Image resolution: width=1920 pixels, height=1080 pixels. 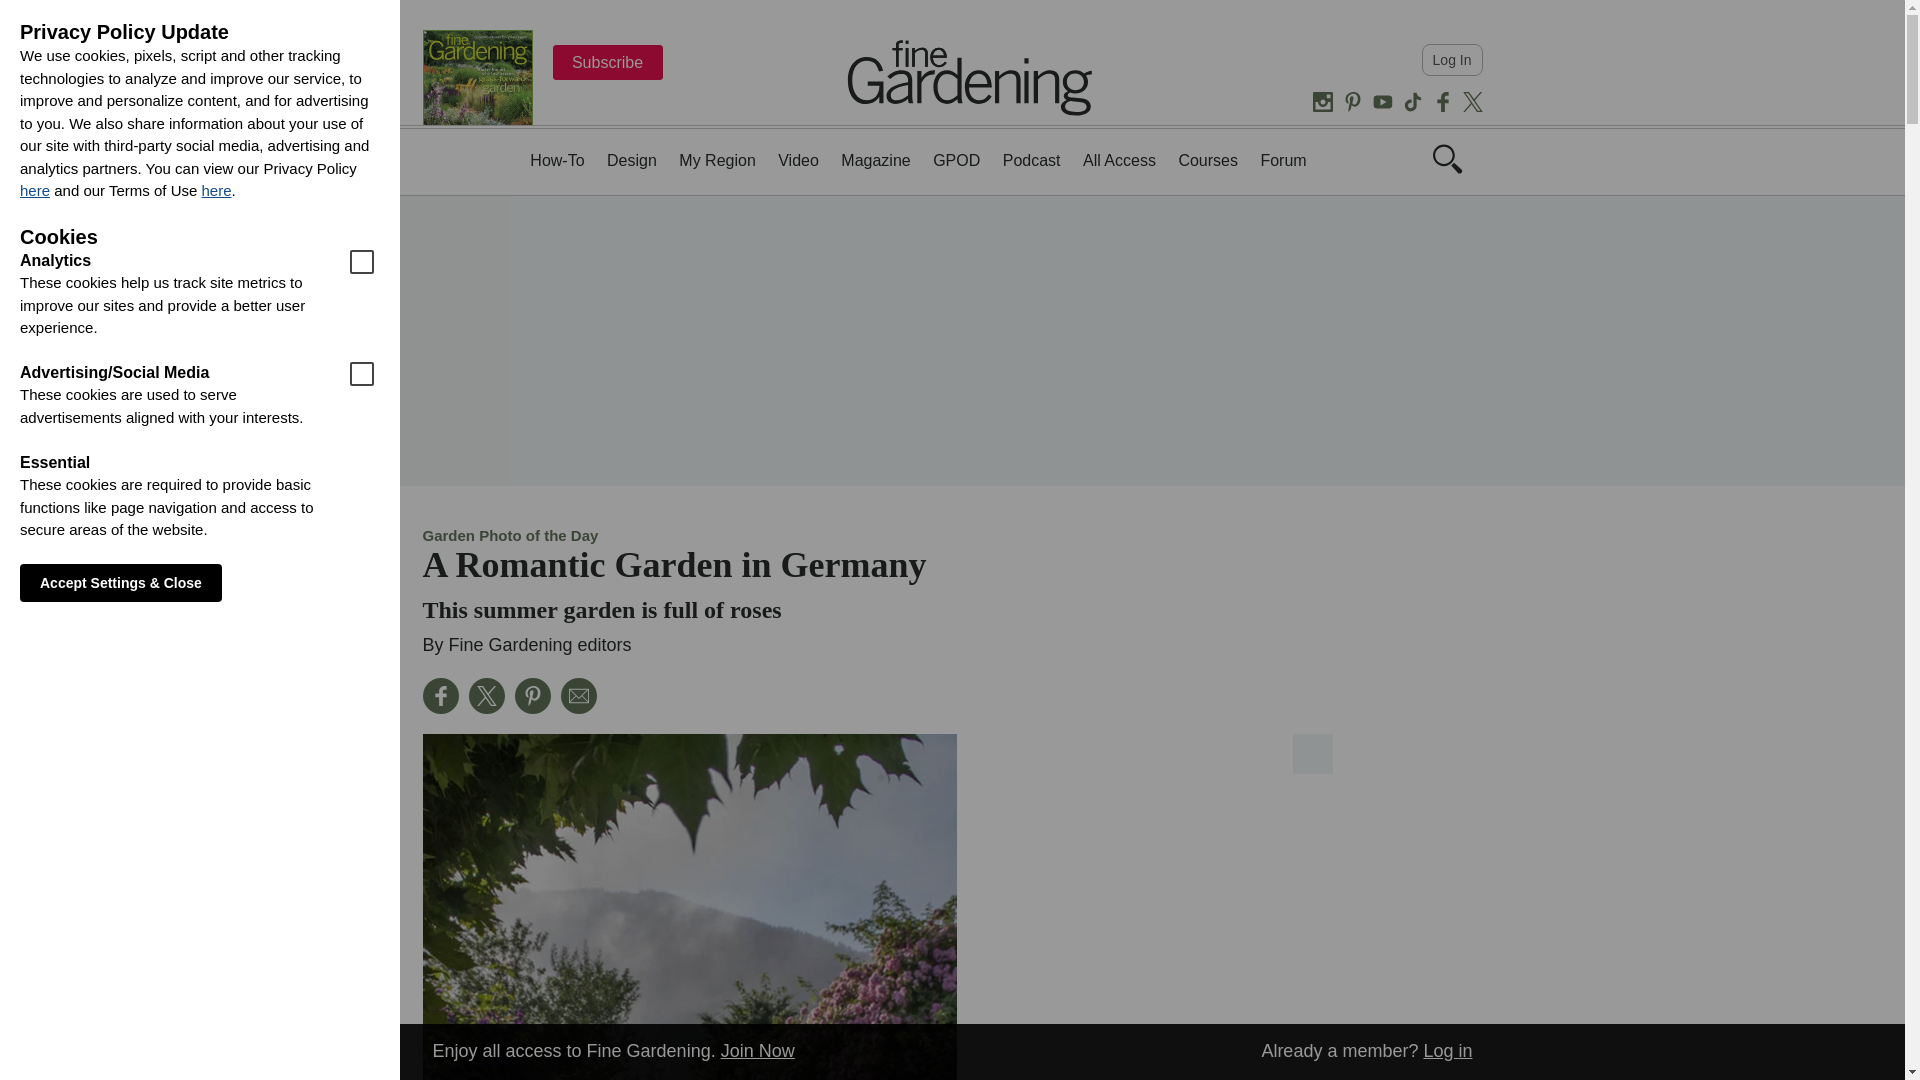 I want to click on Facebook, so click(x=1442, y=102).